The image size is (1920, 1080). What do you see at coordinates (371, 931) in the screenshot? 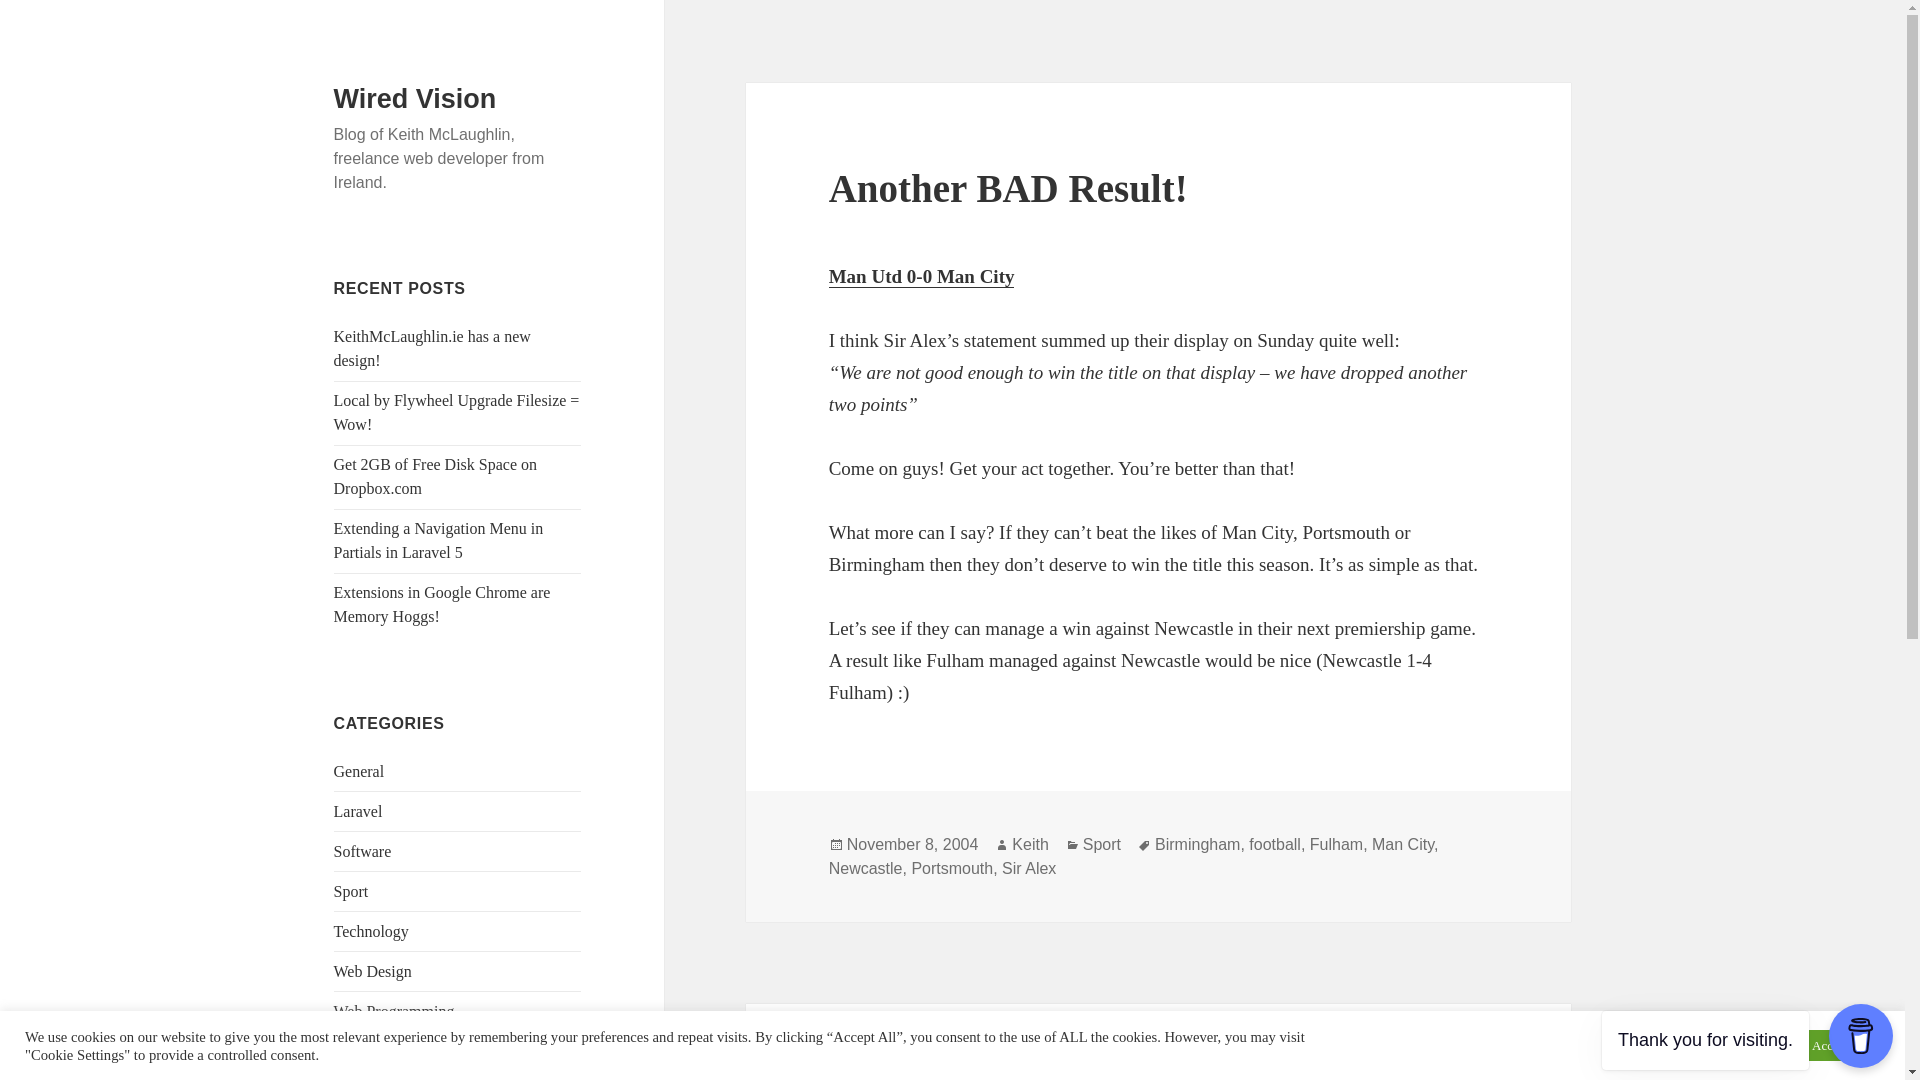
I see `Technology` at bounding box center [371, 931].